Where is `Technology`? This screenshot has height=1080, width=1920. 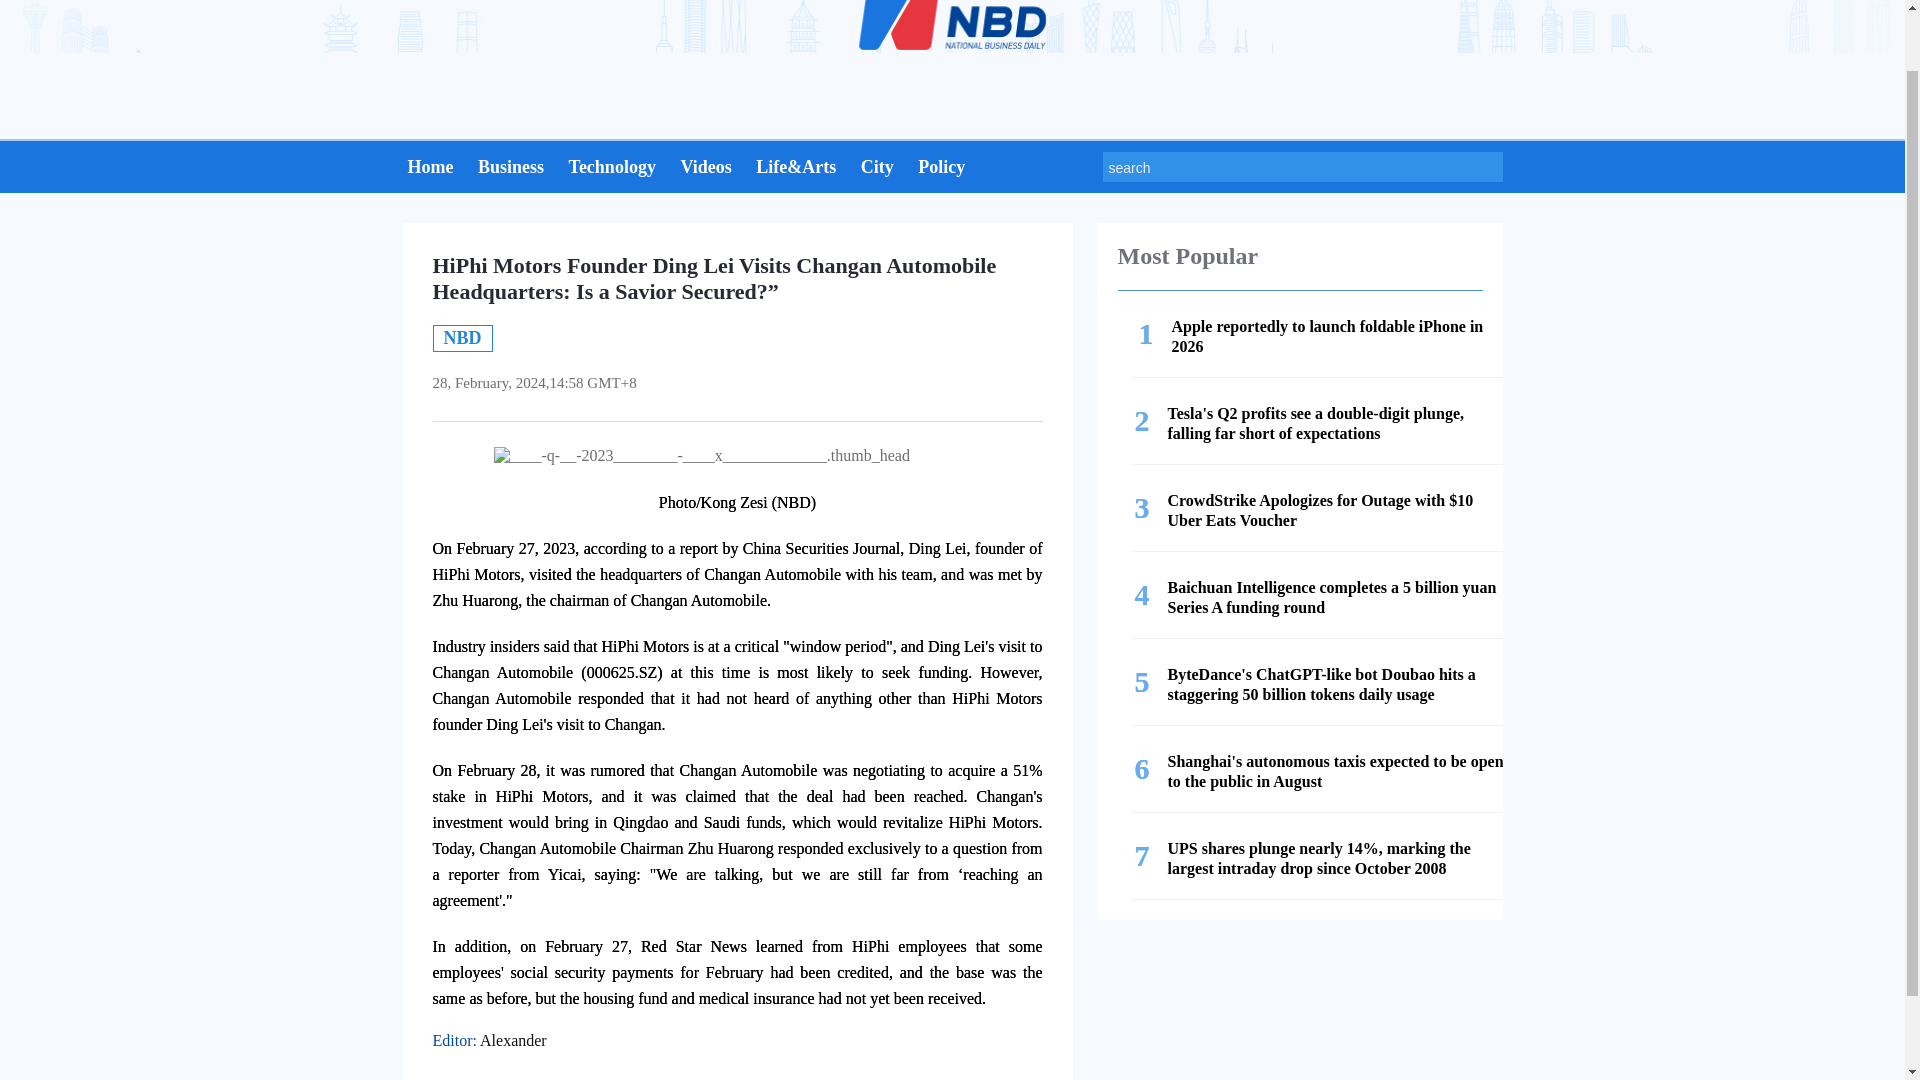
Technology is located at coordinates (612, 170).